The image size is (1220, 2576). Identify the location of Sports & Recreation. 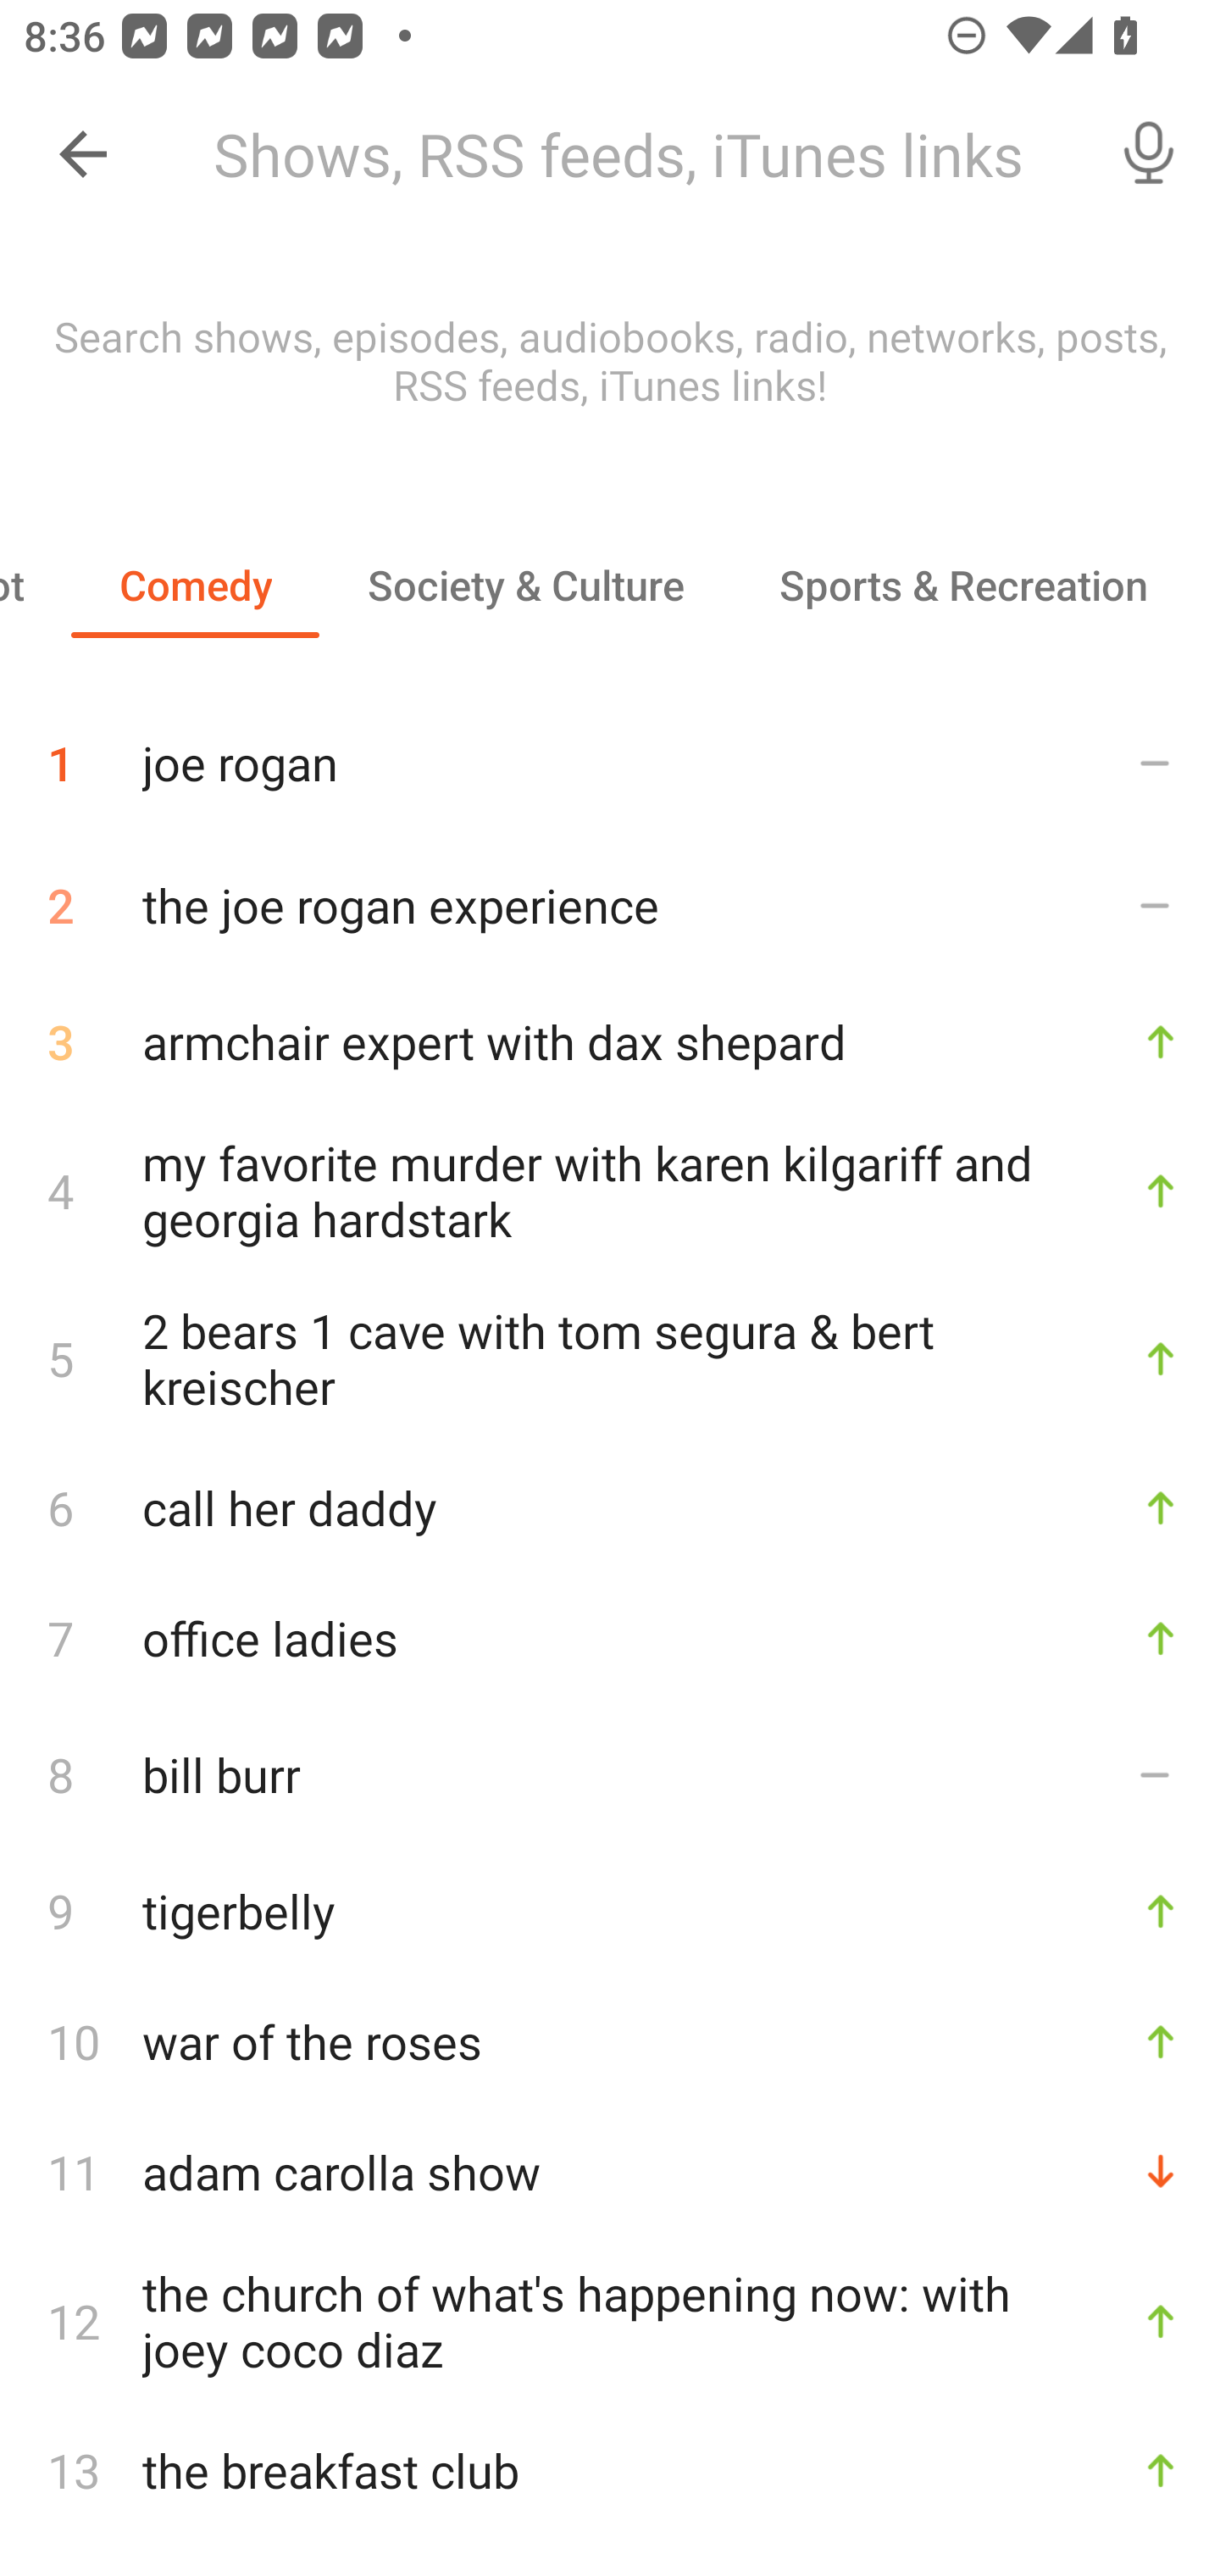
(962, 585).